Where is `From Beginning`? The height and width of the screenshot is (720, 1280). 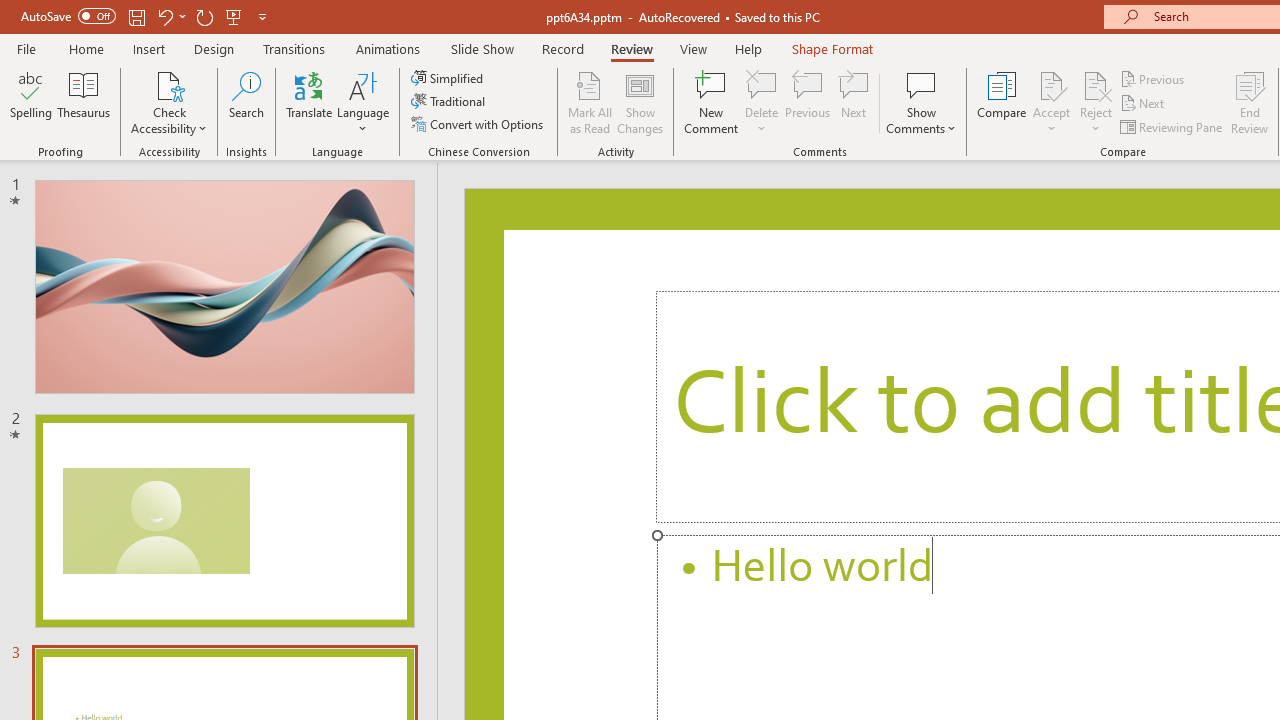 From Beginning is located at coordinates (234, 16).